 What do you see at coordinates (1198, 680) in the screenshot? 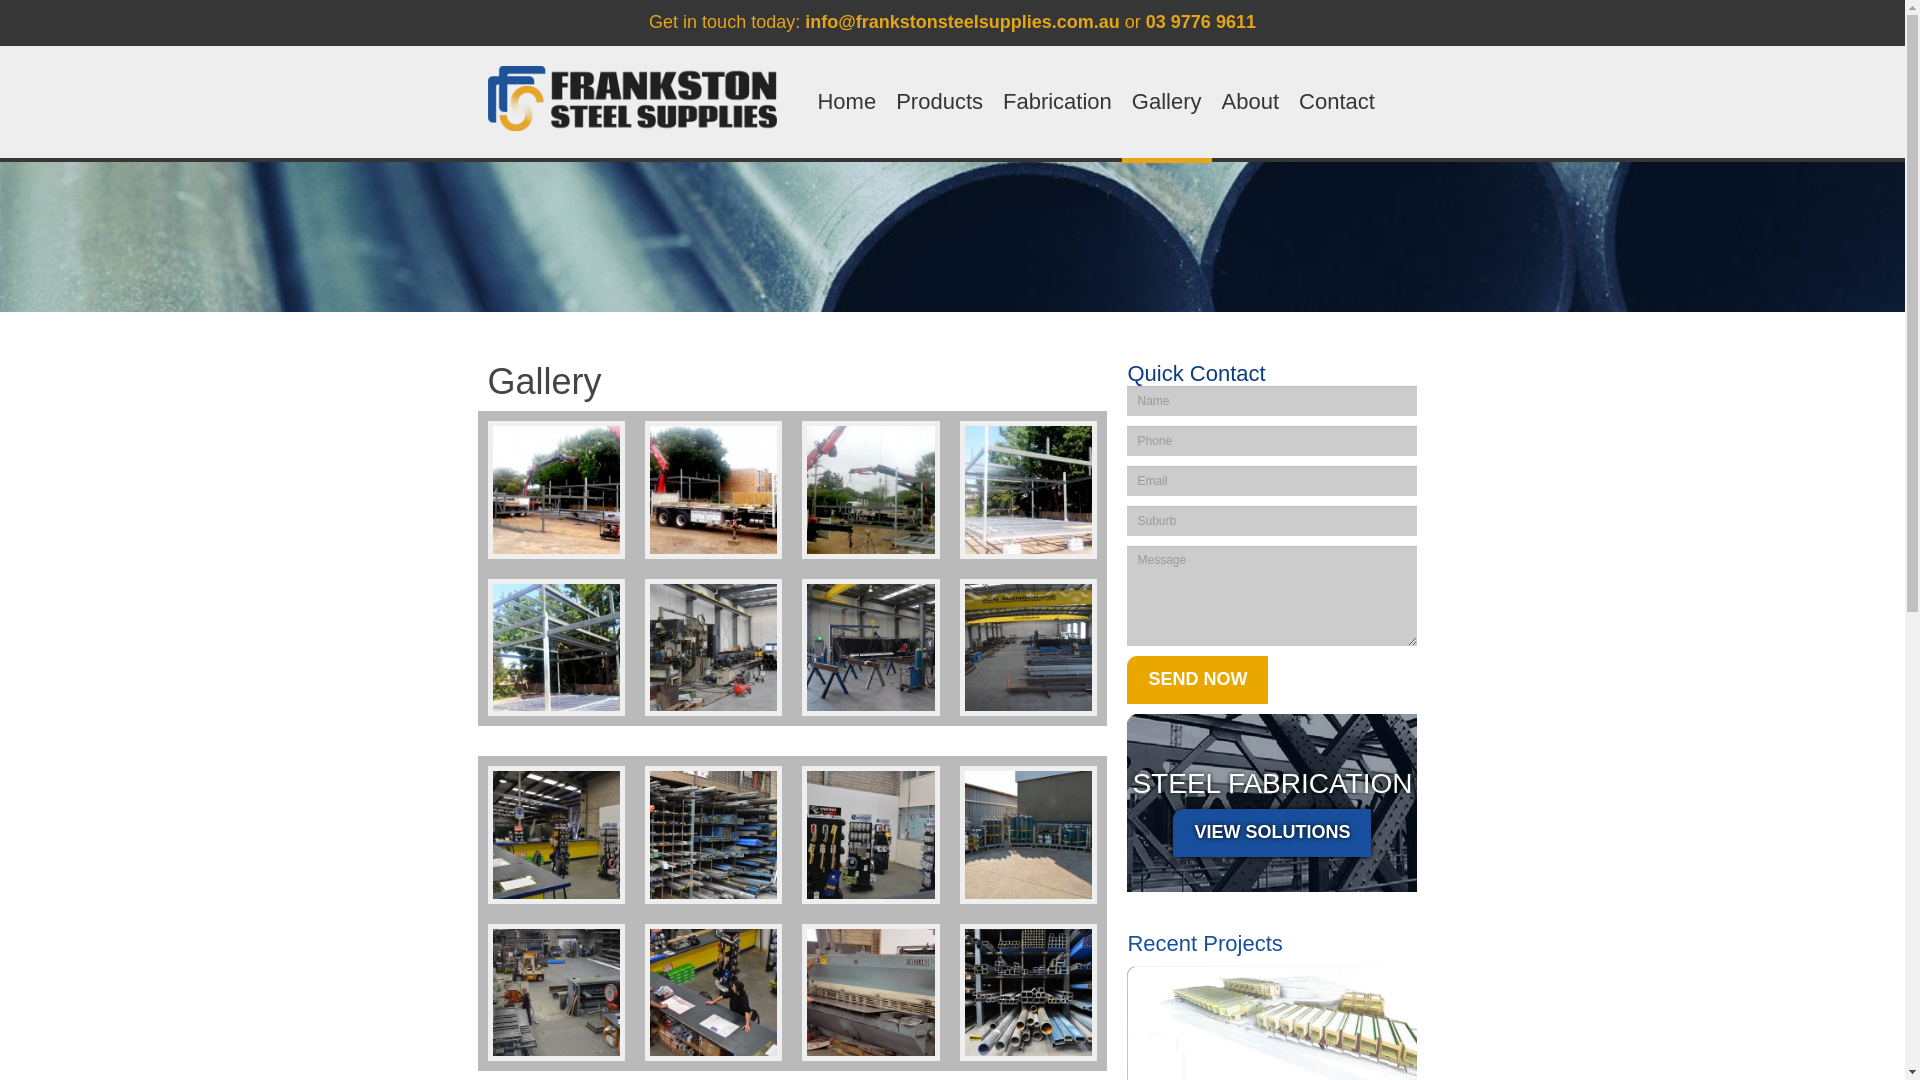
I see `Send Now` at bounding box center [1198, 680].